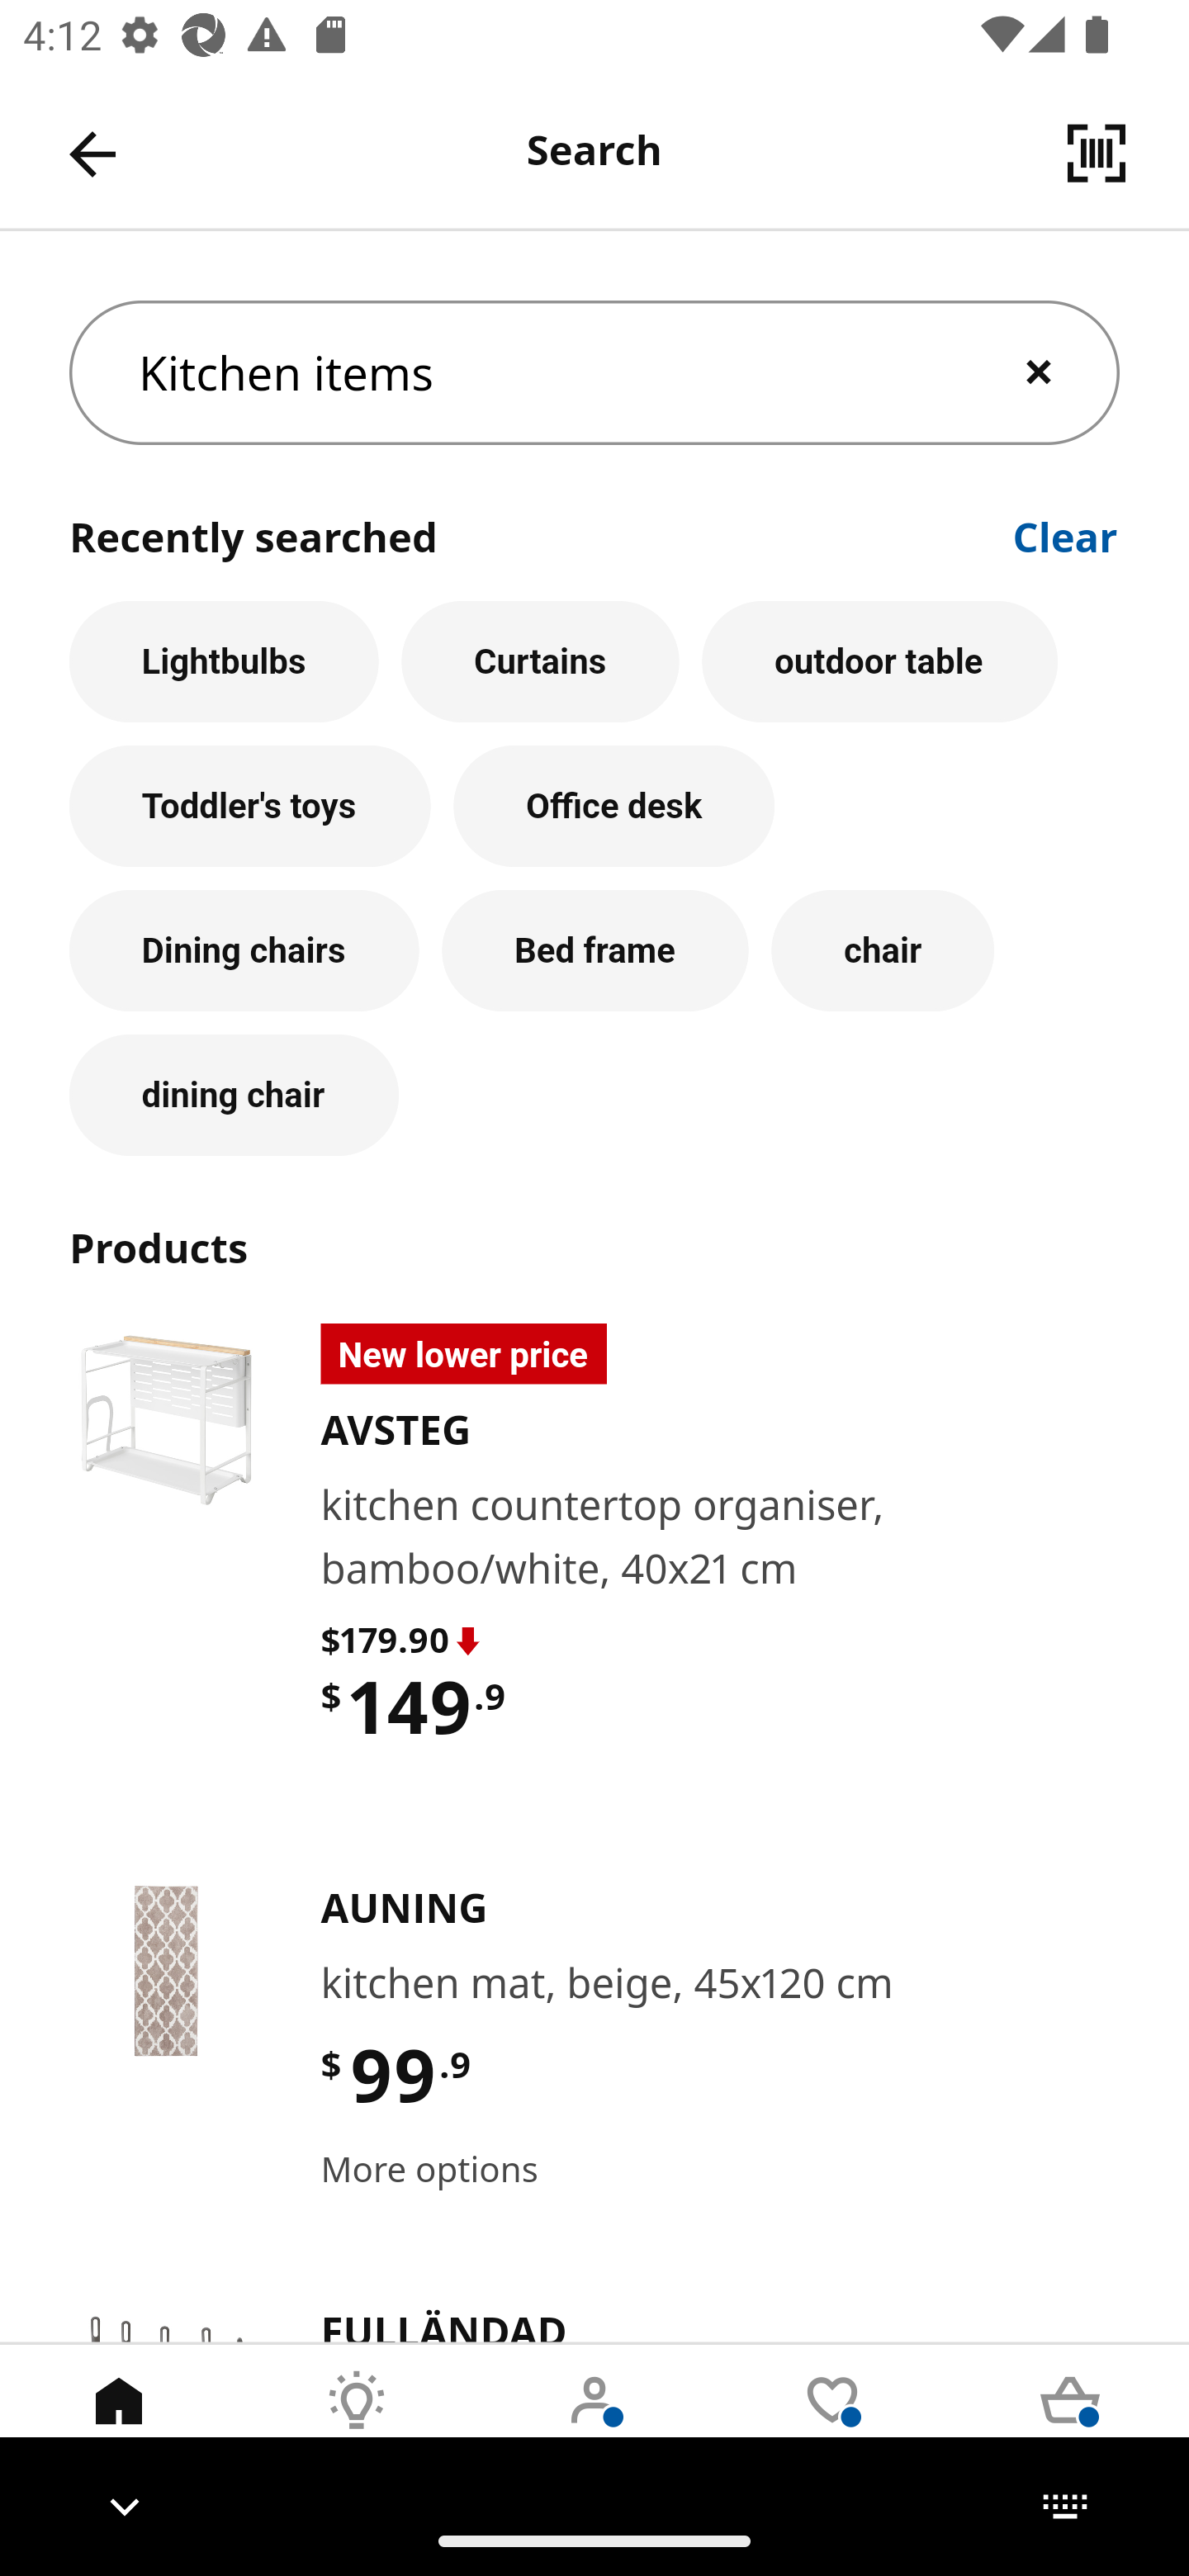 This screenshot has width=1189, height=2576. What do you see at coordinates (832, 2425) in the screenshot?
I see `Wishlist
Tab 4 of 5` at bounding box center [832, 2425].